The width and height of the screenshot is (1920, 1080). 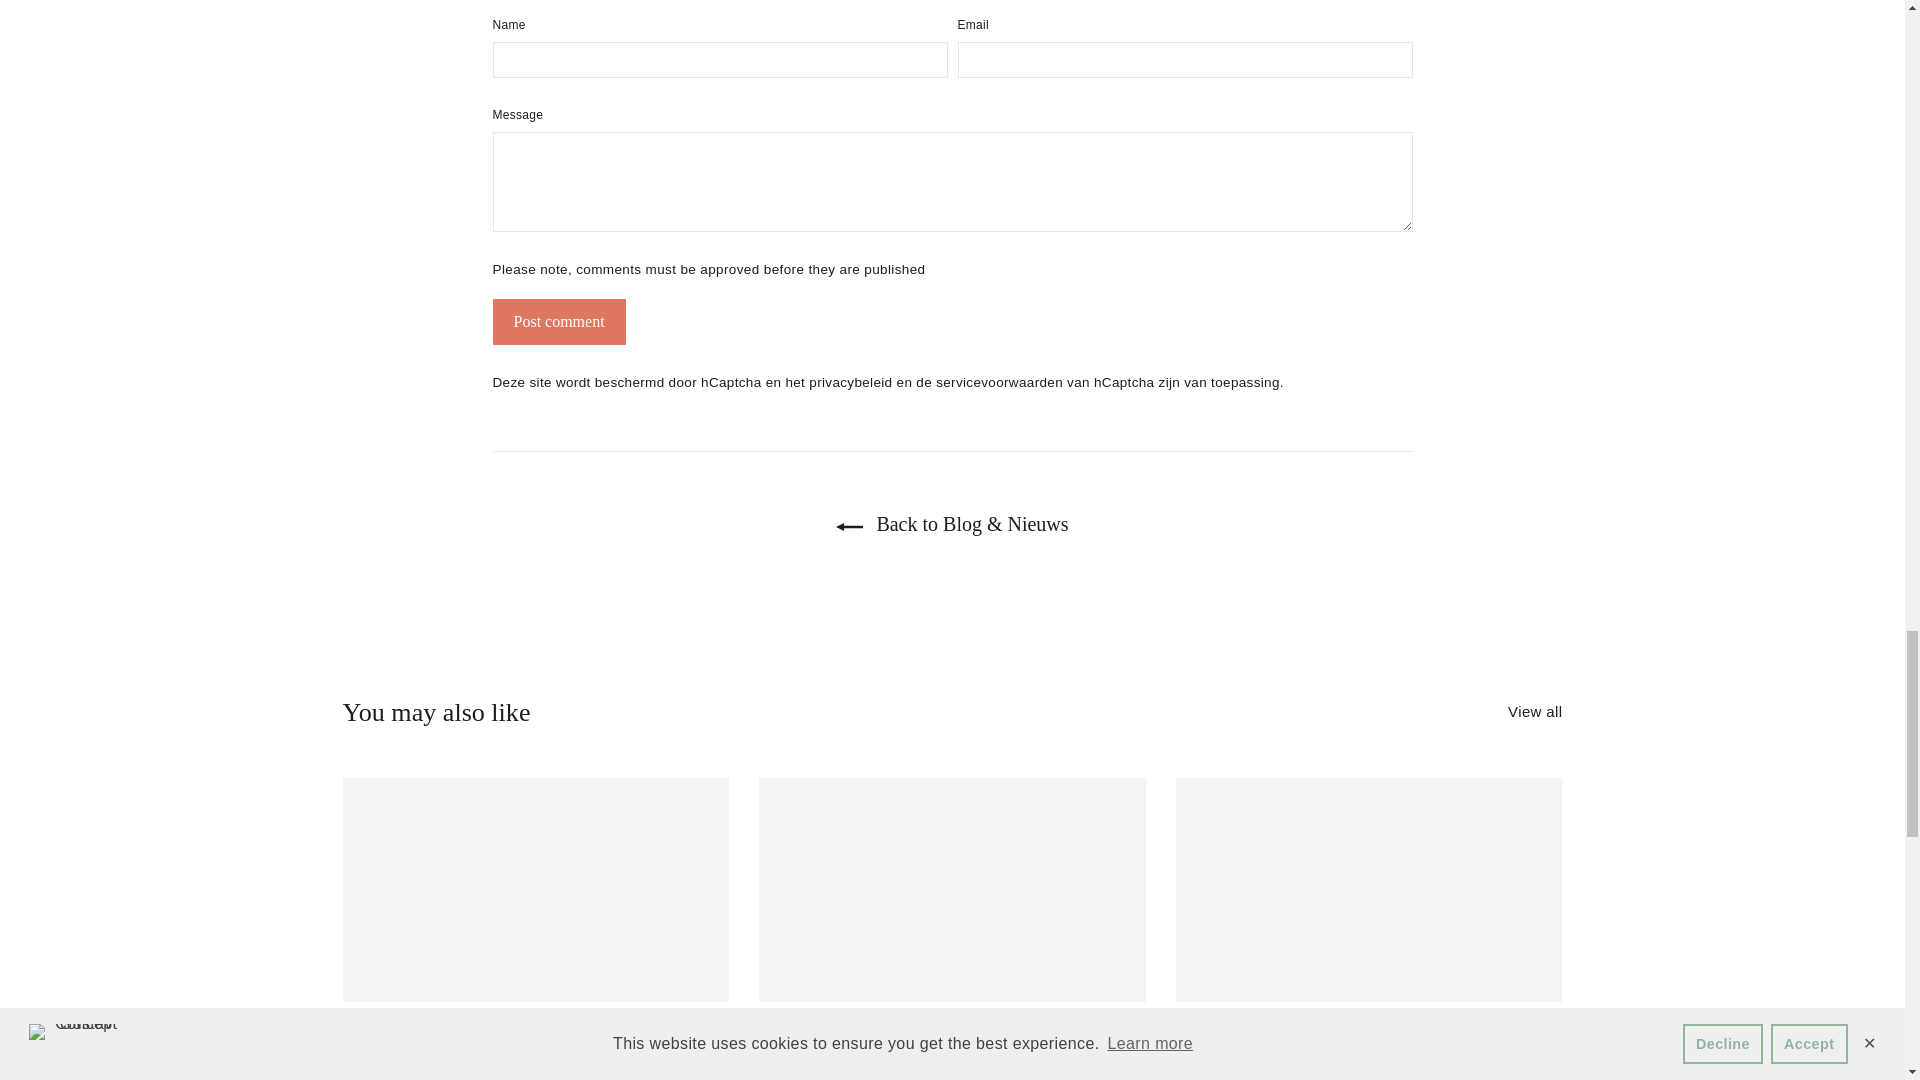 What do you see at coordinates (1002, 392) in the screenshot?
I see `servicevoorwaarden` at bounding box center [1002, 392].